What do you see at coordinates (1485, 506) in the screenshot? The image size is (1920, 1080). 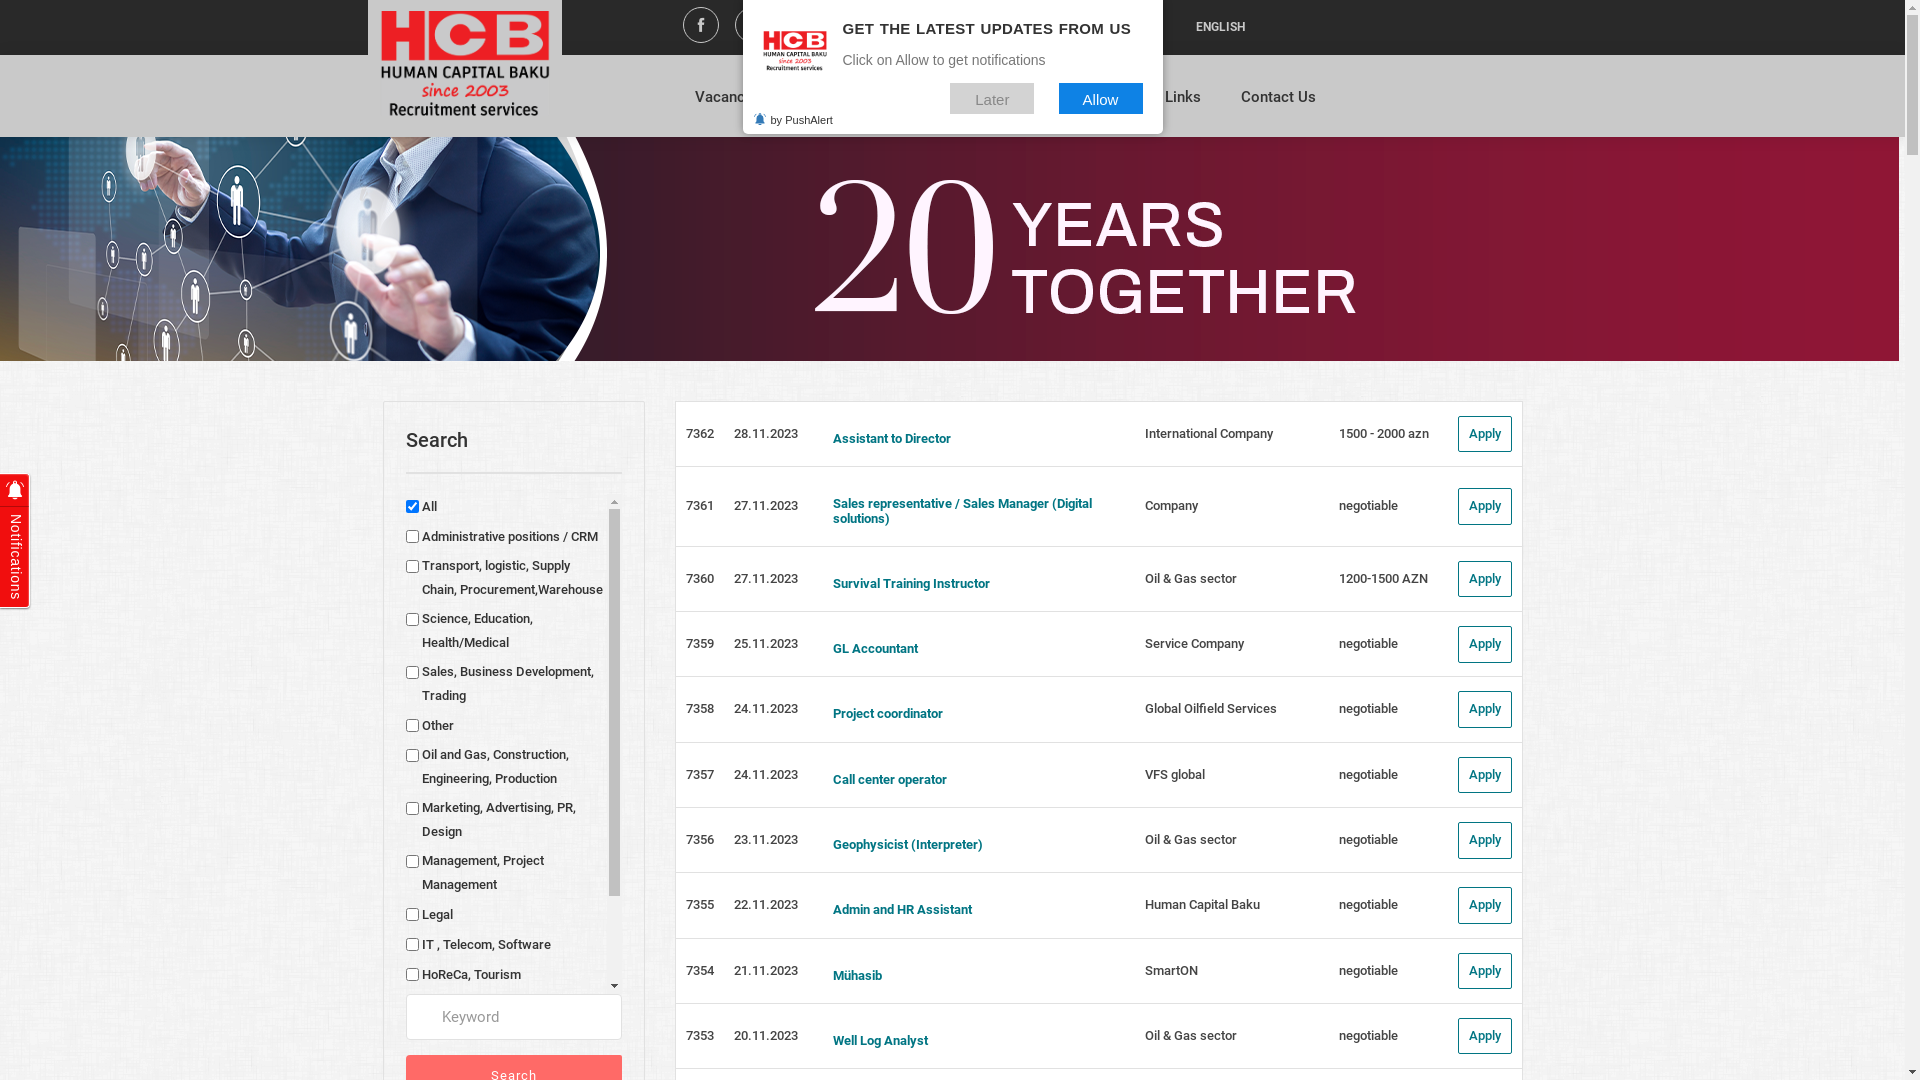 I see `Apply` at bounding box center [1485, 506].